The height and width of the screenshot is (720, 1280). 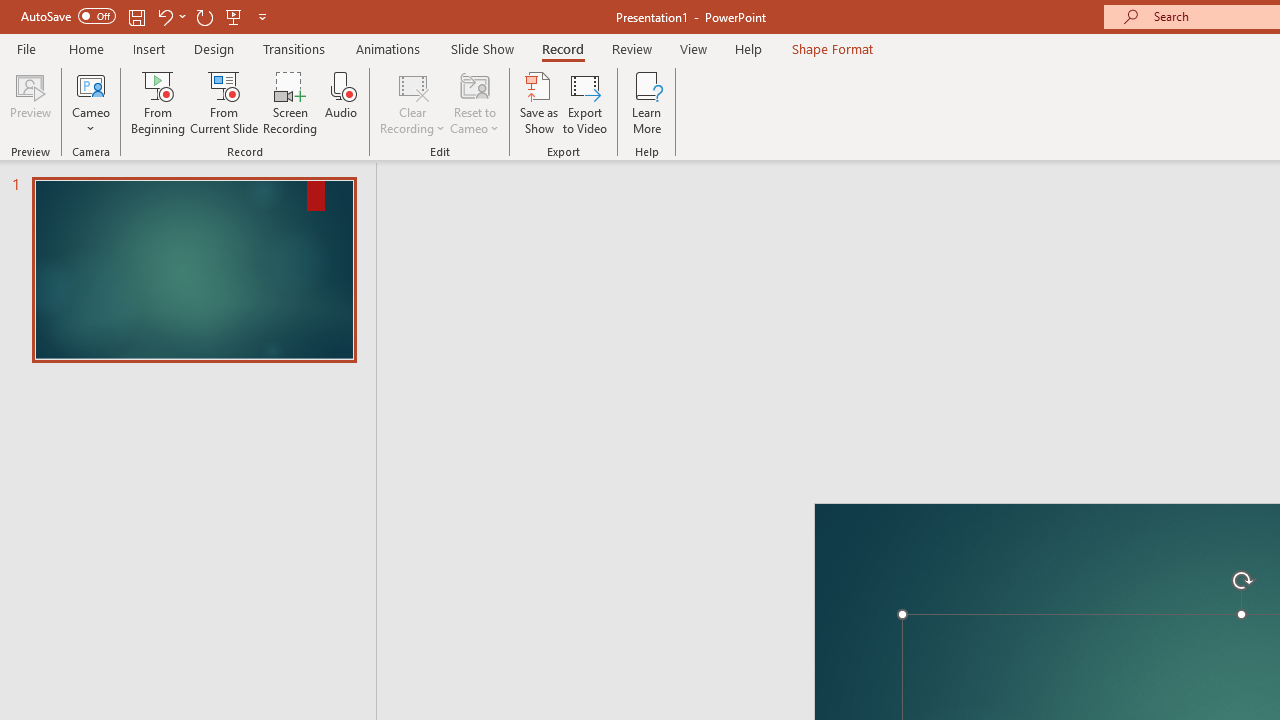 I want to click on From Beginning, so click(x=234, y=16).